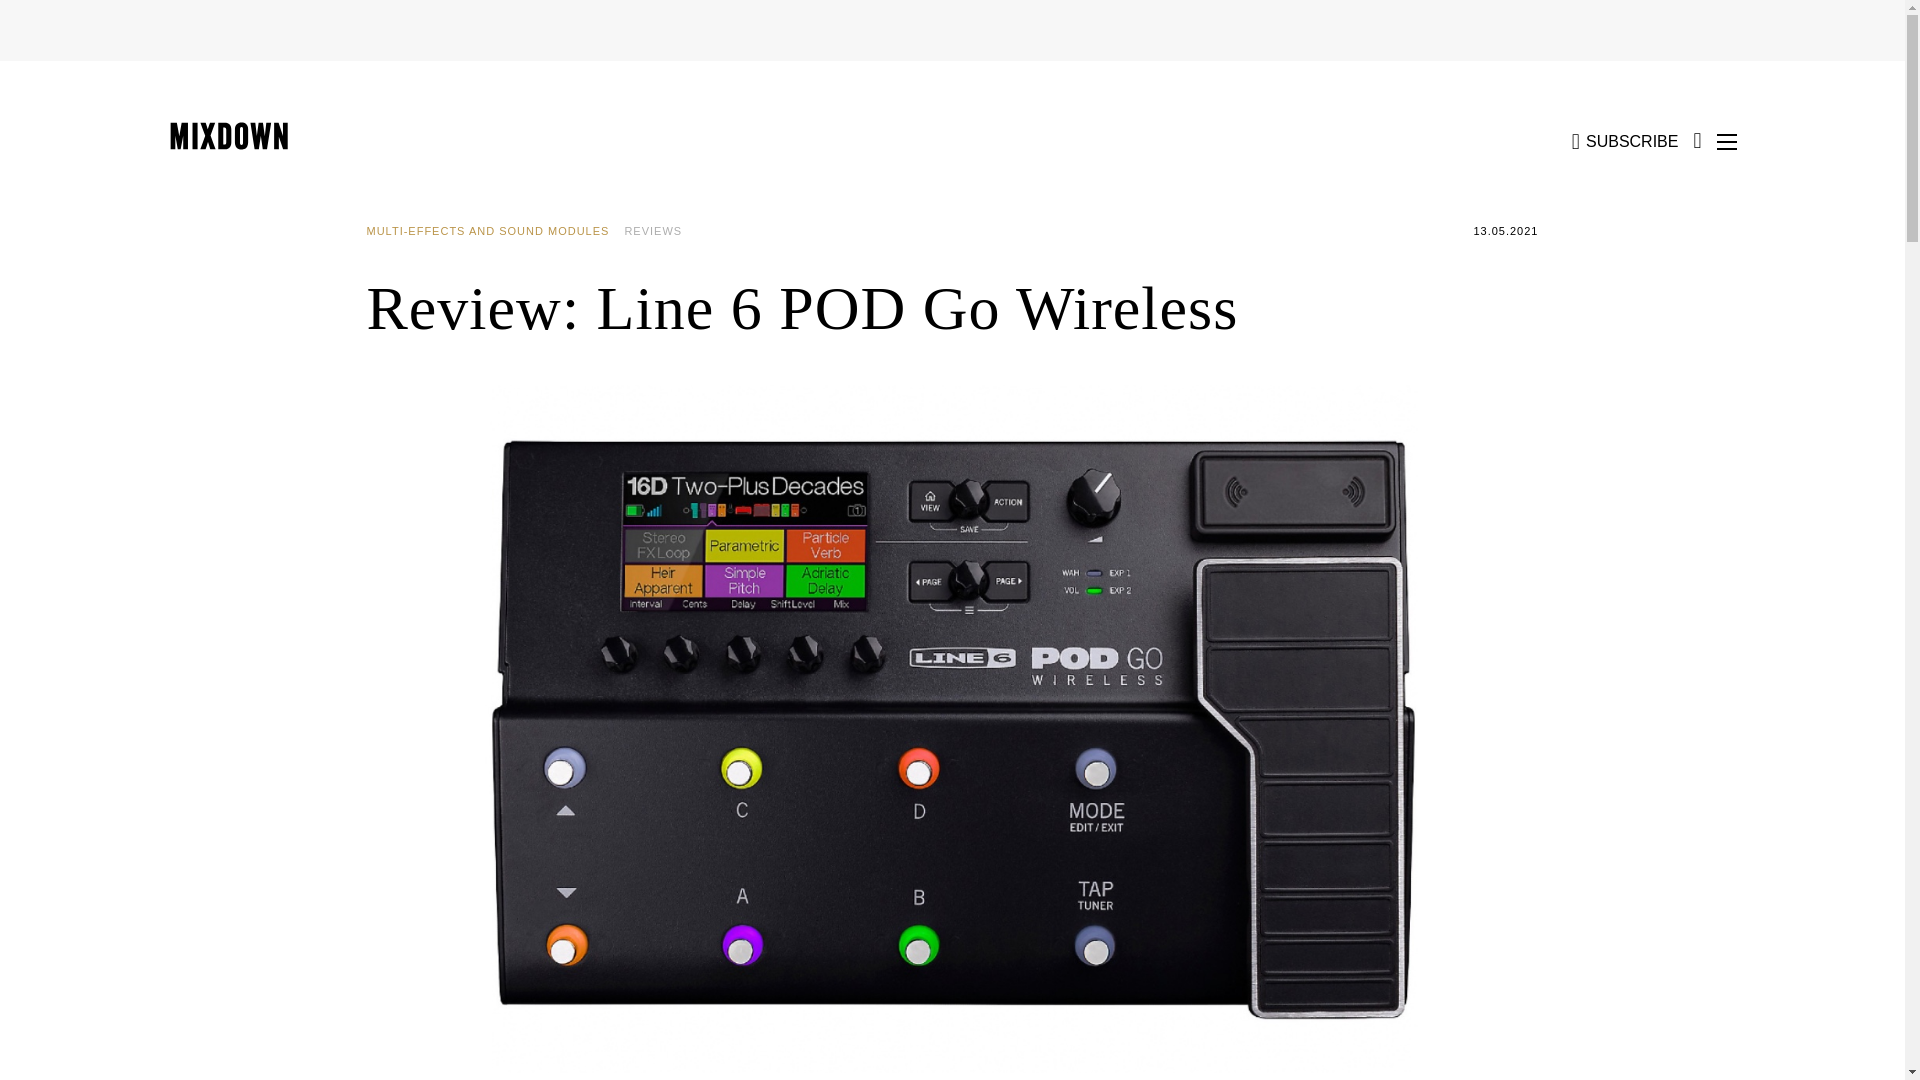  I want to click on REVIEWS, so click(660, 231).